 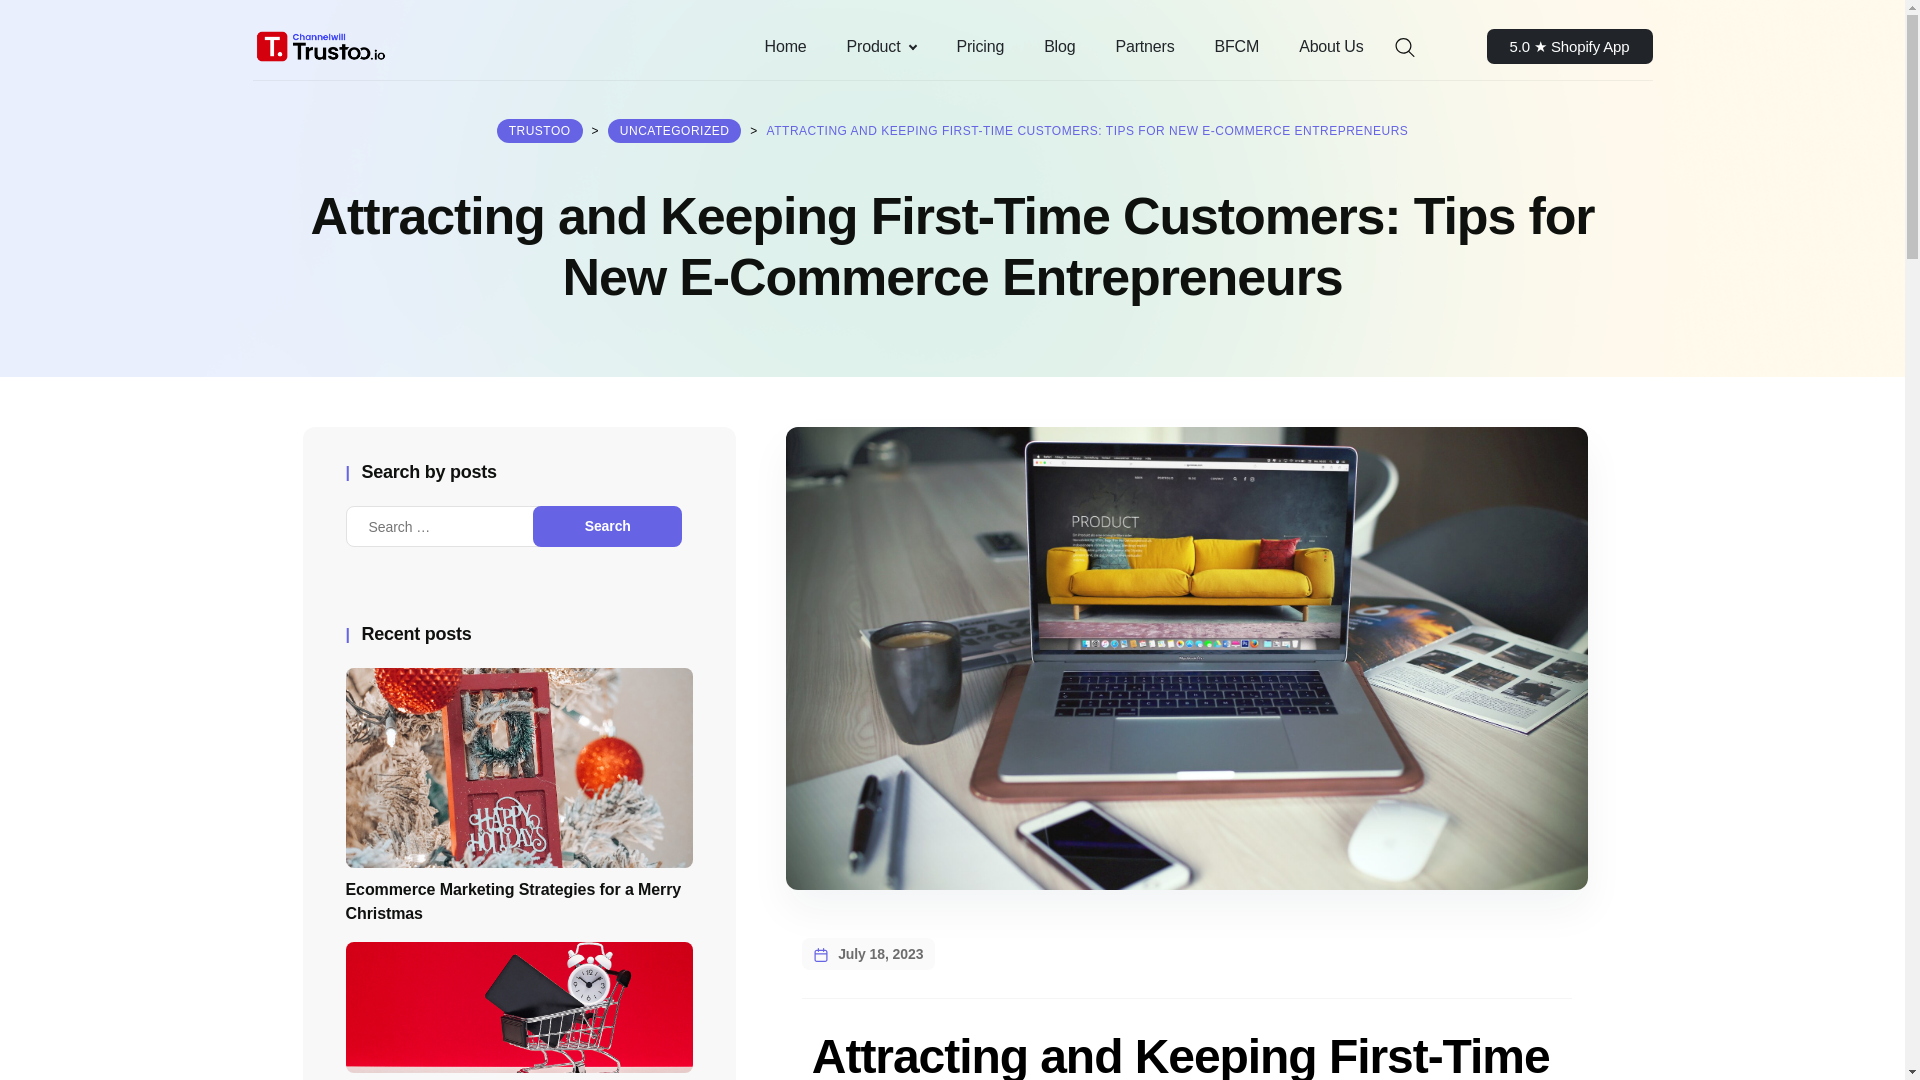 I want to click on Blog, so click(x=1058, y=46).